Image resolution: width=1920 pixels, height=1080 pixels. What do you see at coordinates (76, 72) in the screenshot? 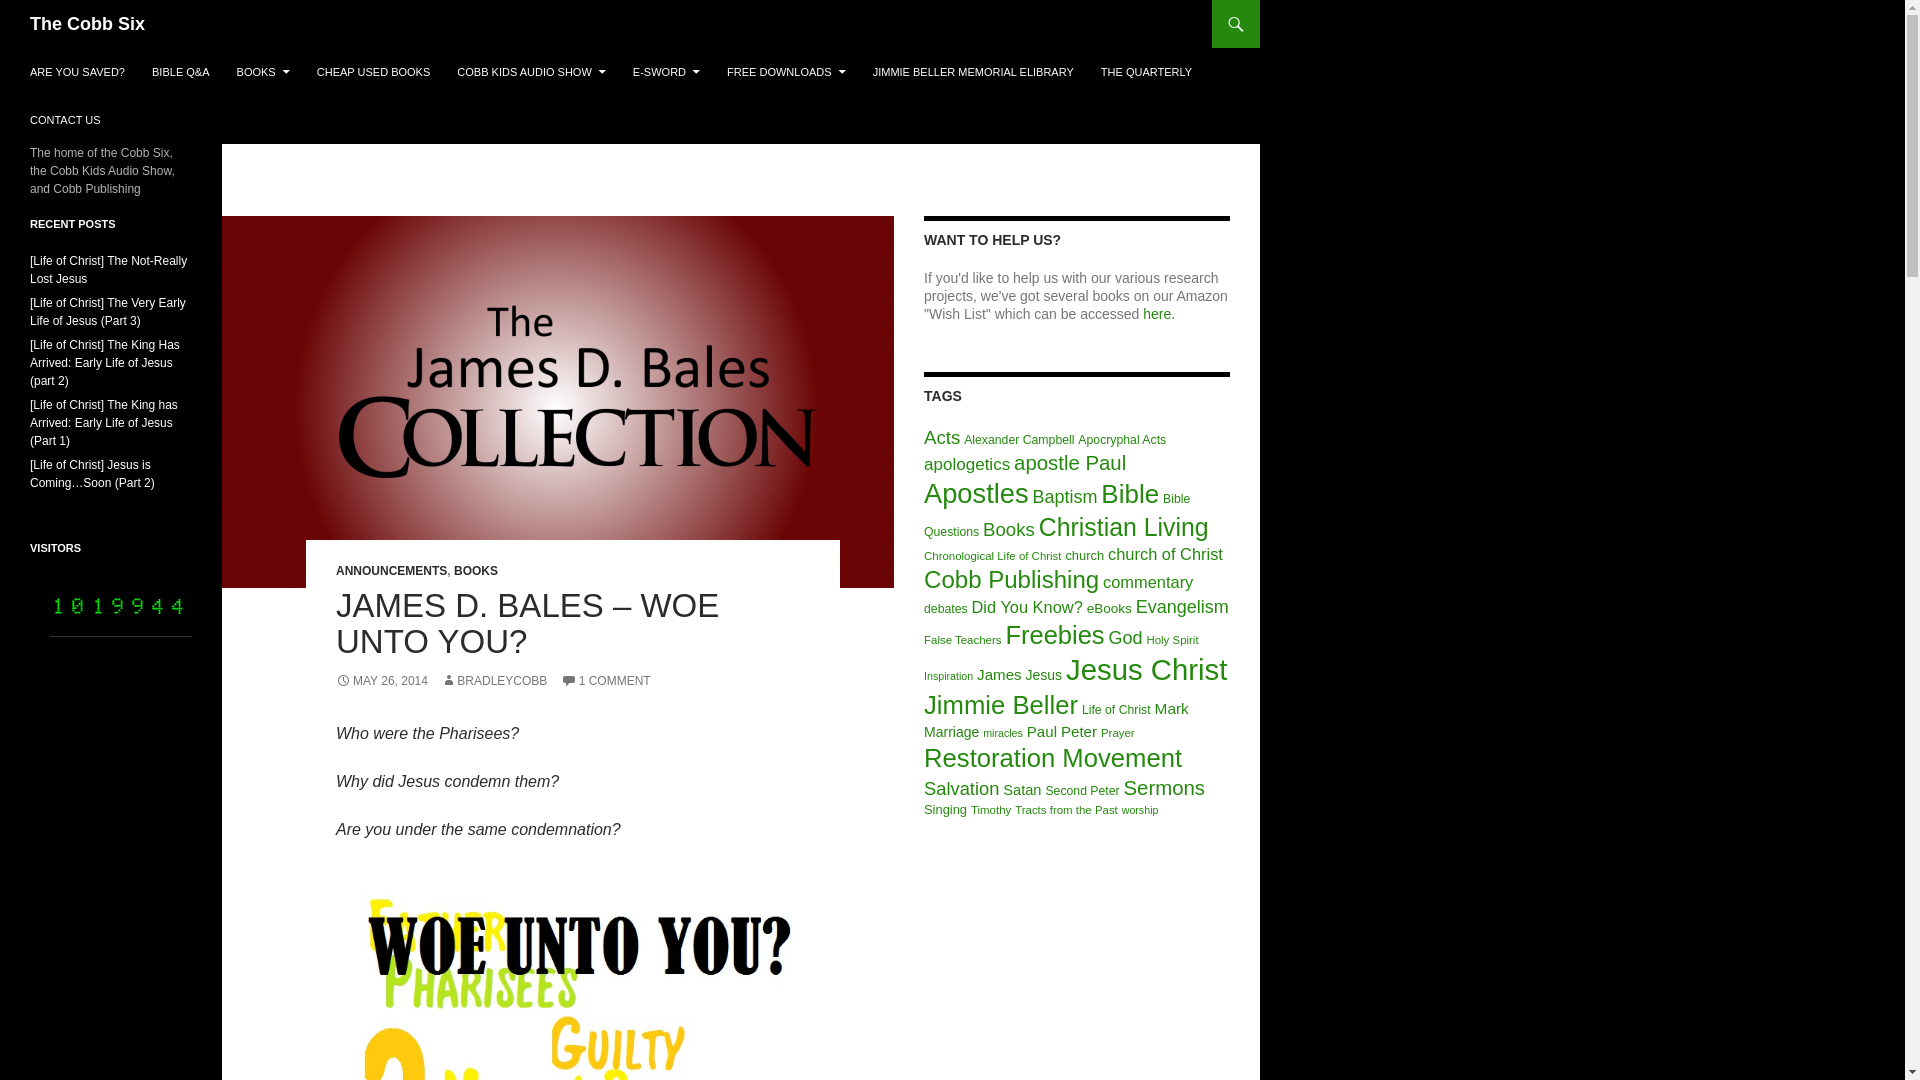
I see `ARE YOU SAVED?` at bounding box center [76, 72].